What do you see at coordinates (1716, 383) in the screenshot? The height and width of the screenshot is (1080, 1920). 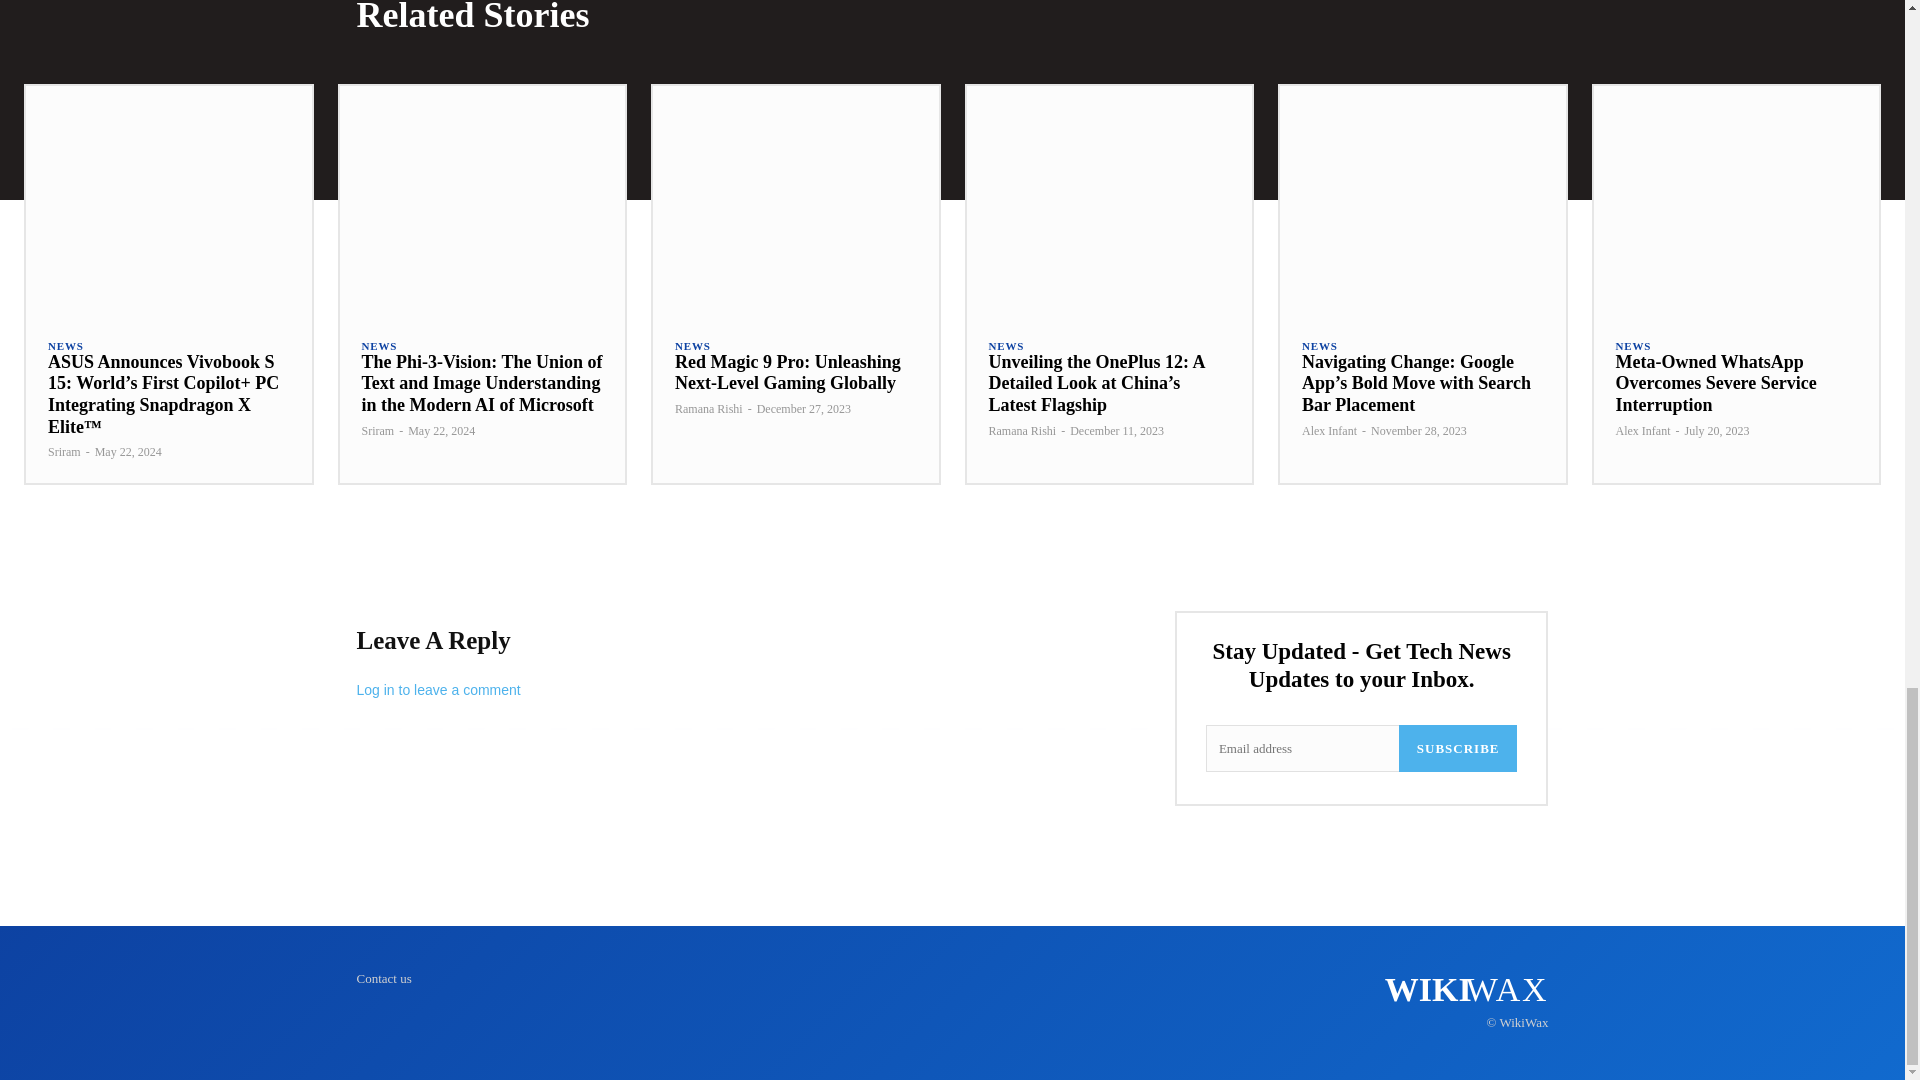 I see `Meta-Owned WhatsApp Overcomes Severe Service Interruption` at bounding box center [1716, 383].